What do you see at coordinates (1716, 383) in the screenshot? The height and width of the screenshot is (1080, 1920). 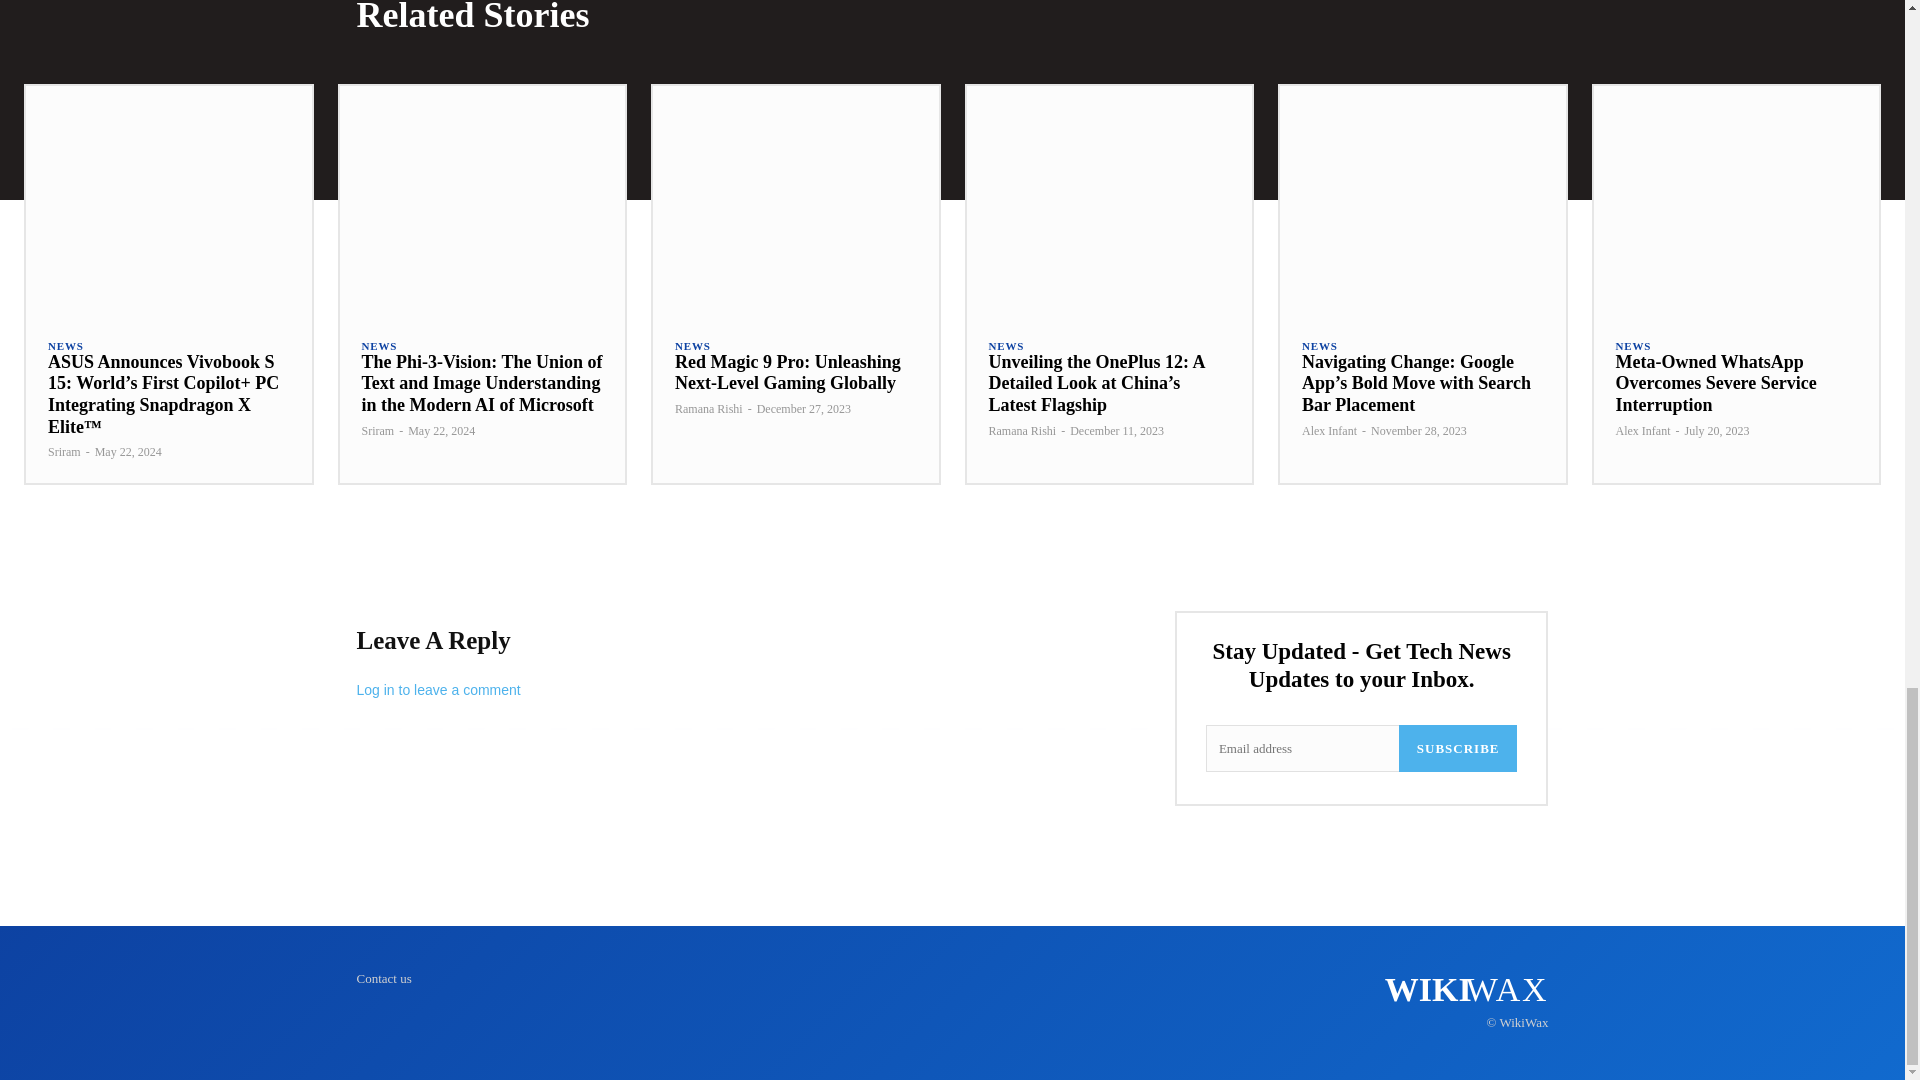 I see `Meta-Owned WhatsApp Overcomes Severe Service Interruption` at bounding box center [1716, 383].